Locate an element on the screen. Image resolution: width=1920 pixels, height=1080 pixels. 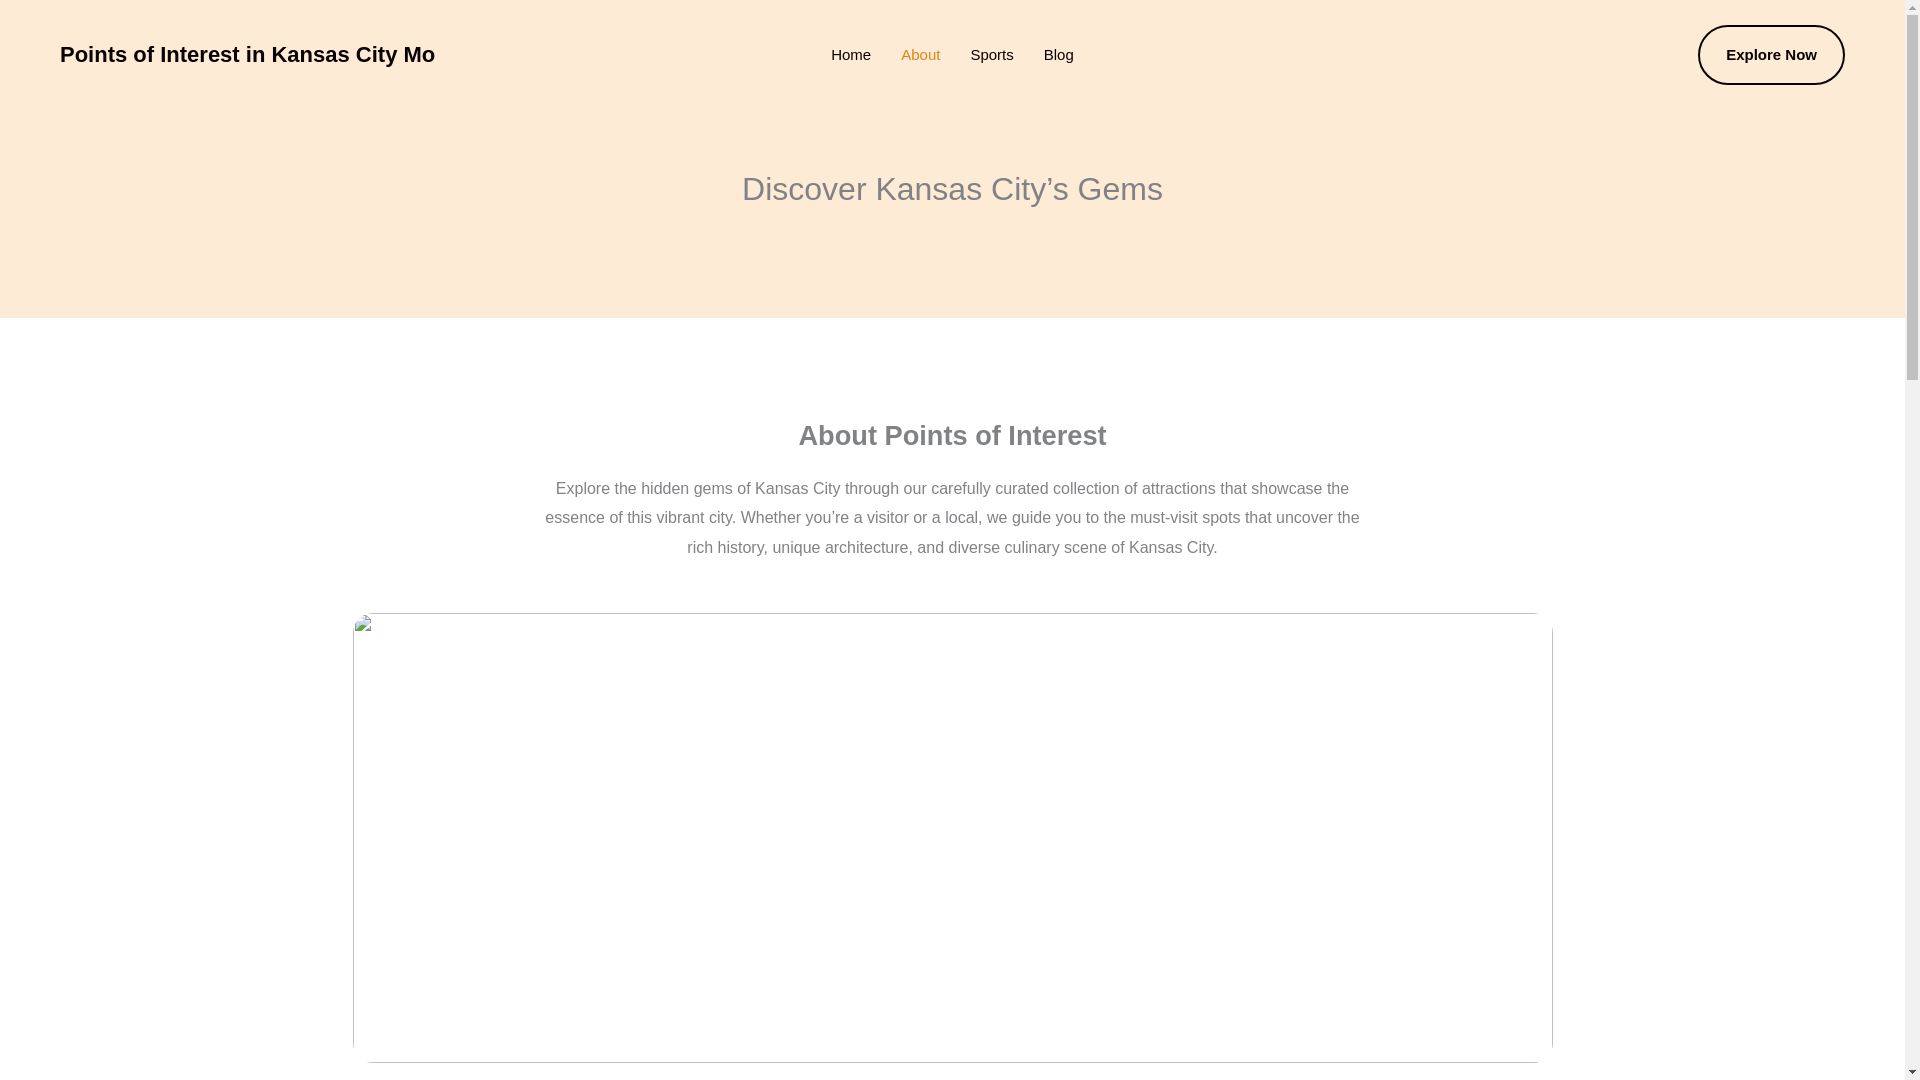
Blog is located at coordinates (1058, 55).